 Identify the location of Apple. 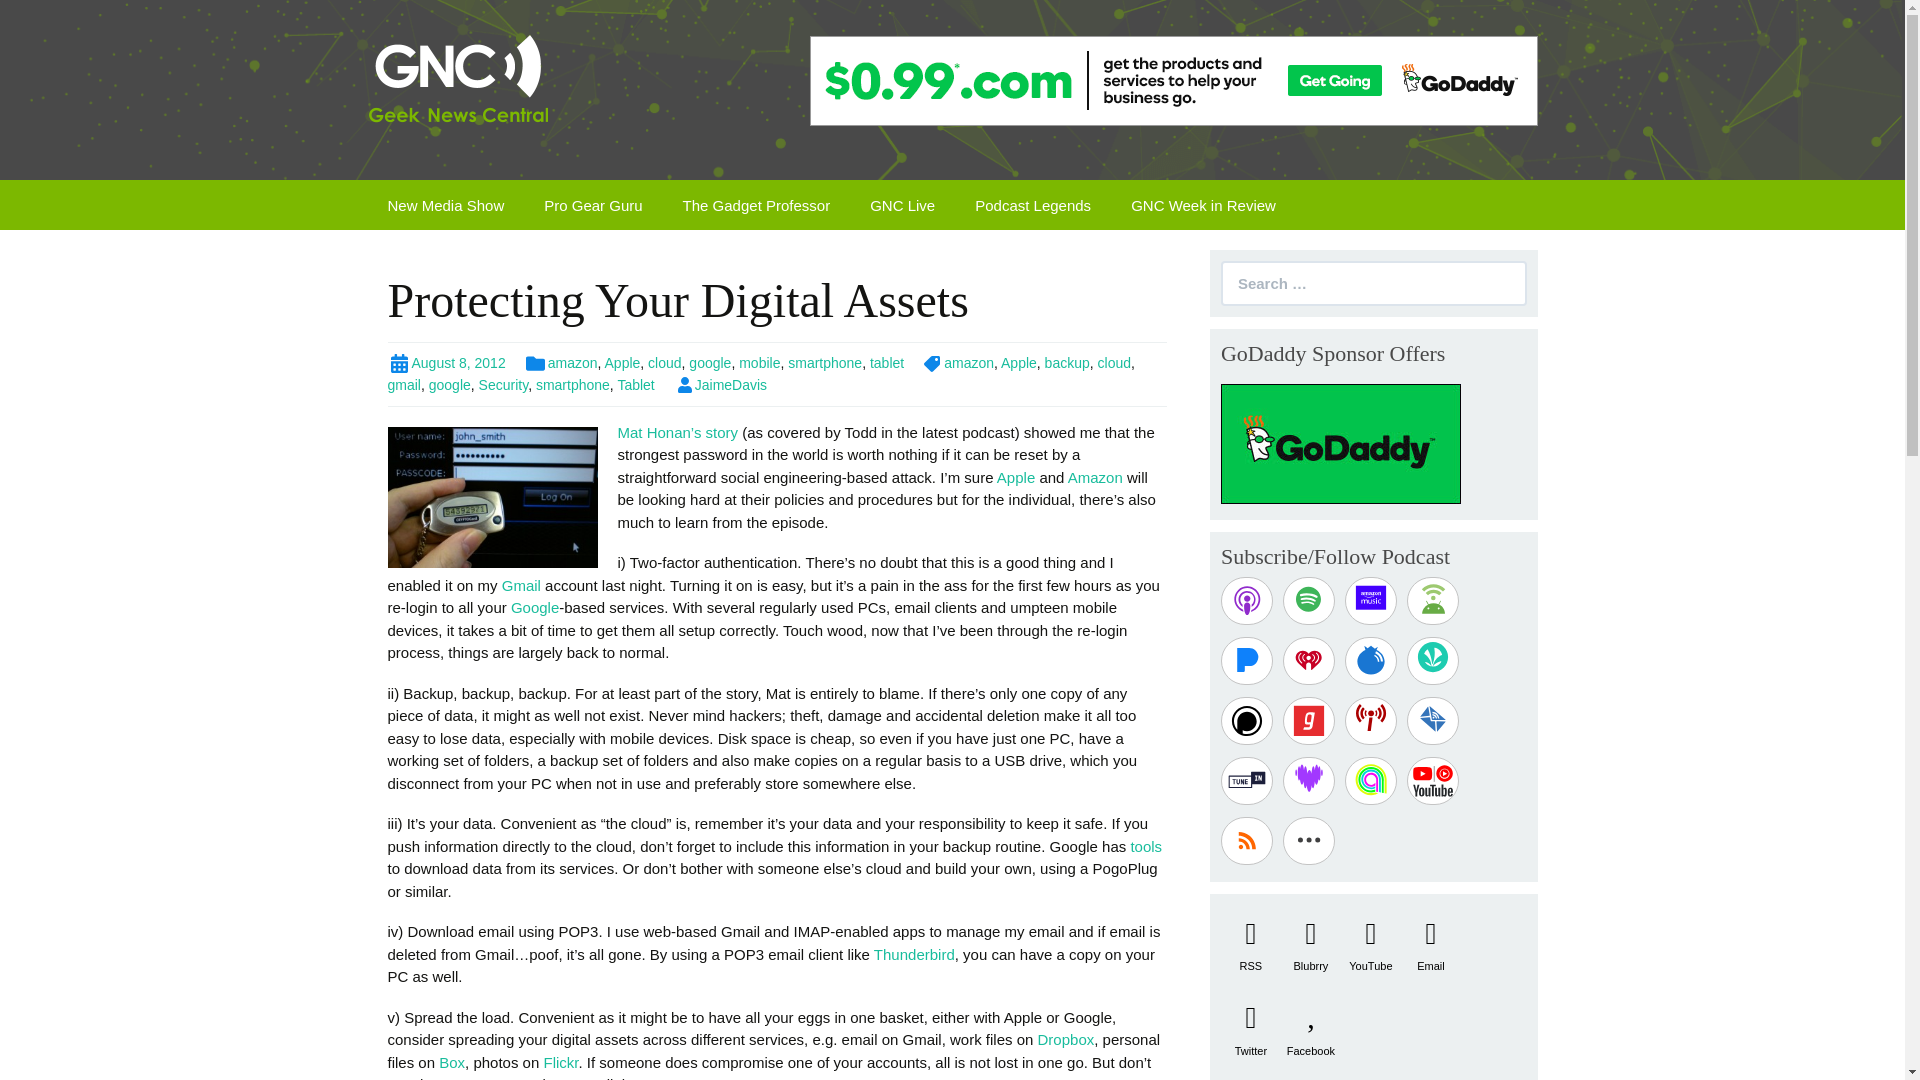
(1018, 363).